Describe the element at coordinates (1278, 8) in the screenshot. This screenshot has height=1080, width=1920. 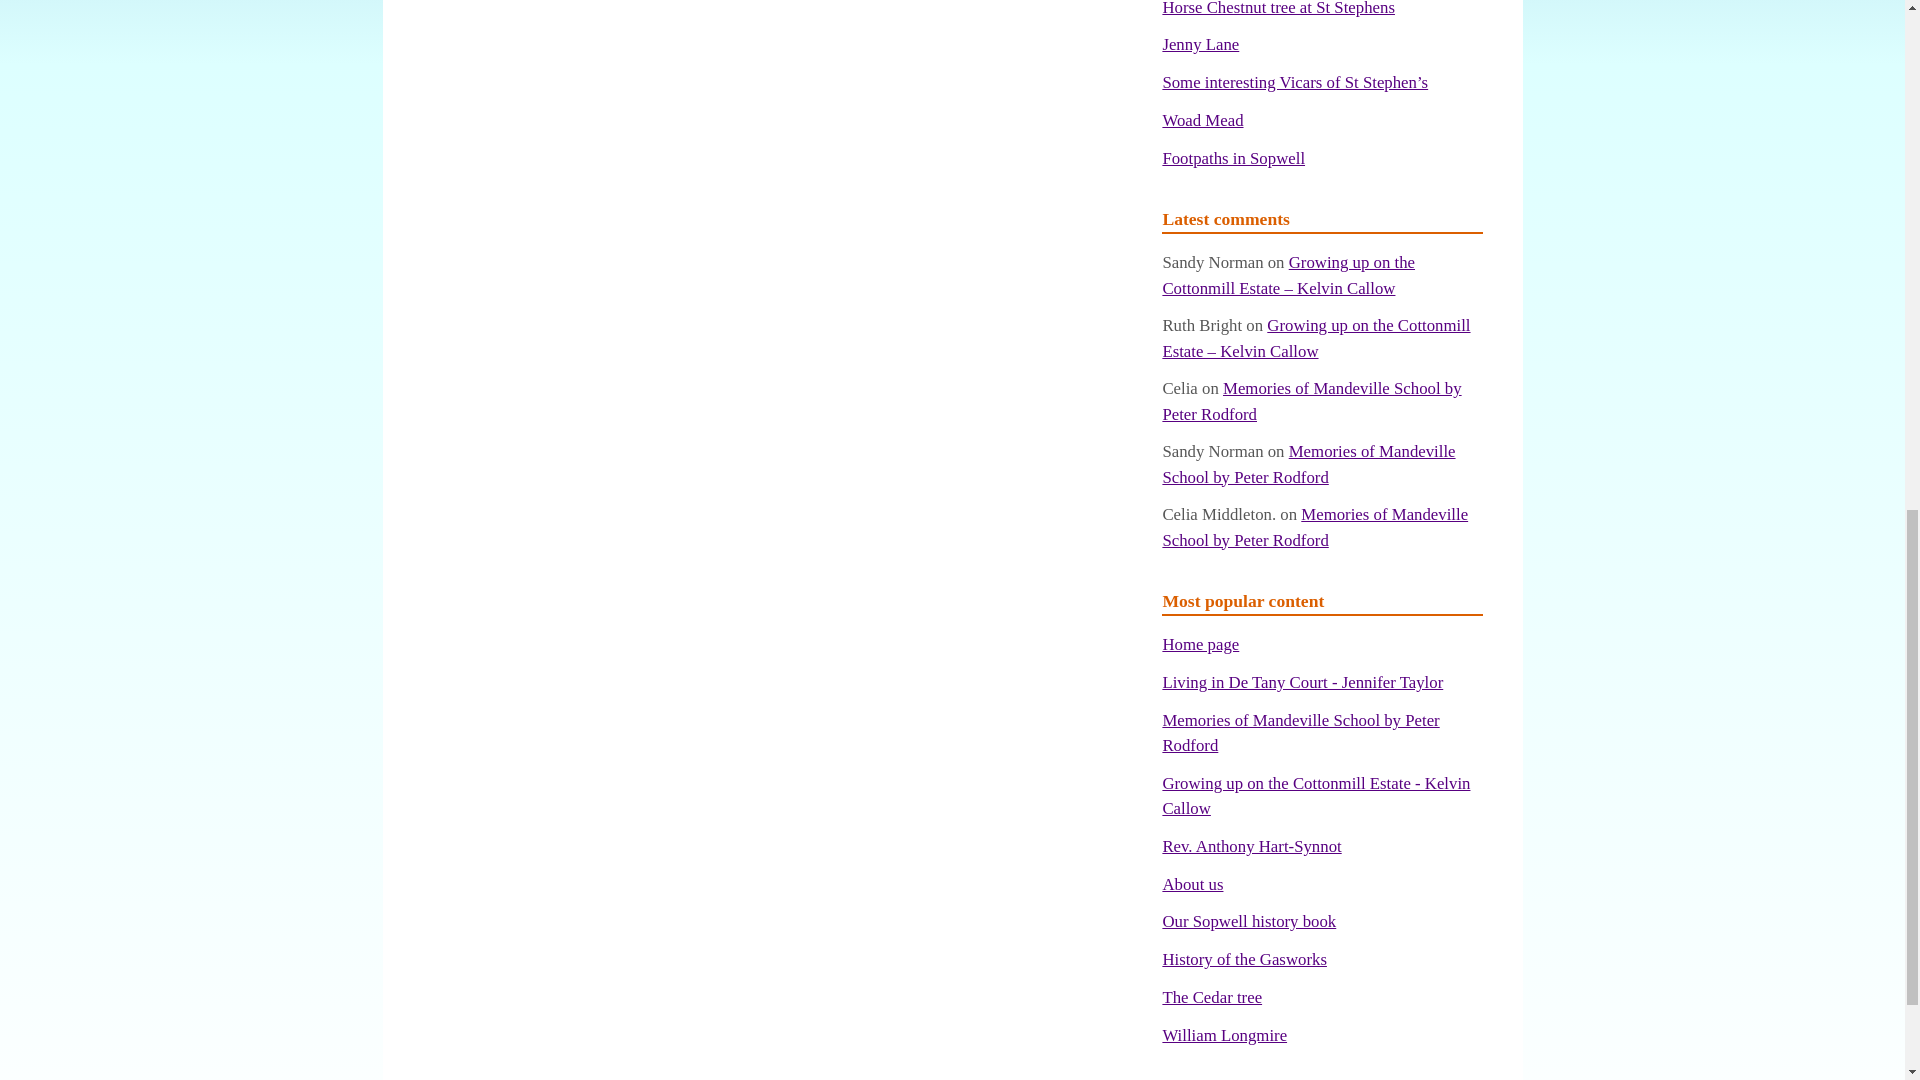
I see `Horse Chestnut tree at St Stephens` at that location.